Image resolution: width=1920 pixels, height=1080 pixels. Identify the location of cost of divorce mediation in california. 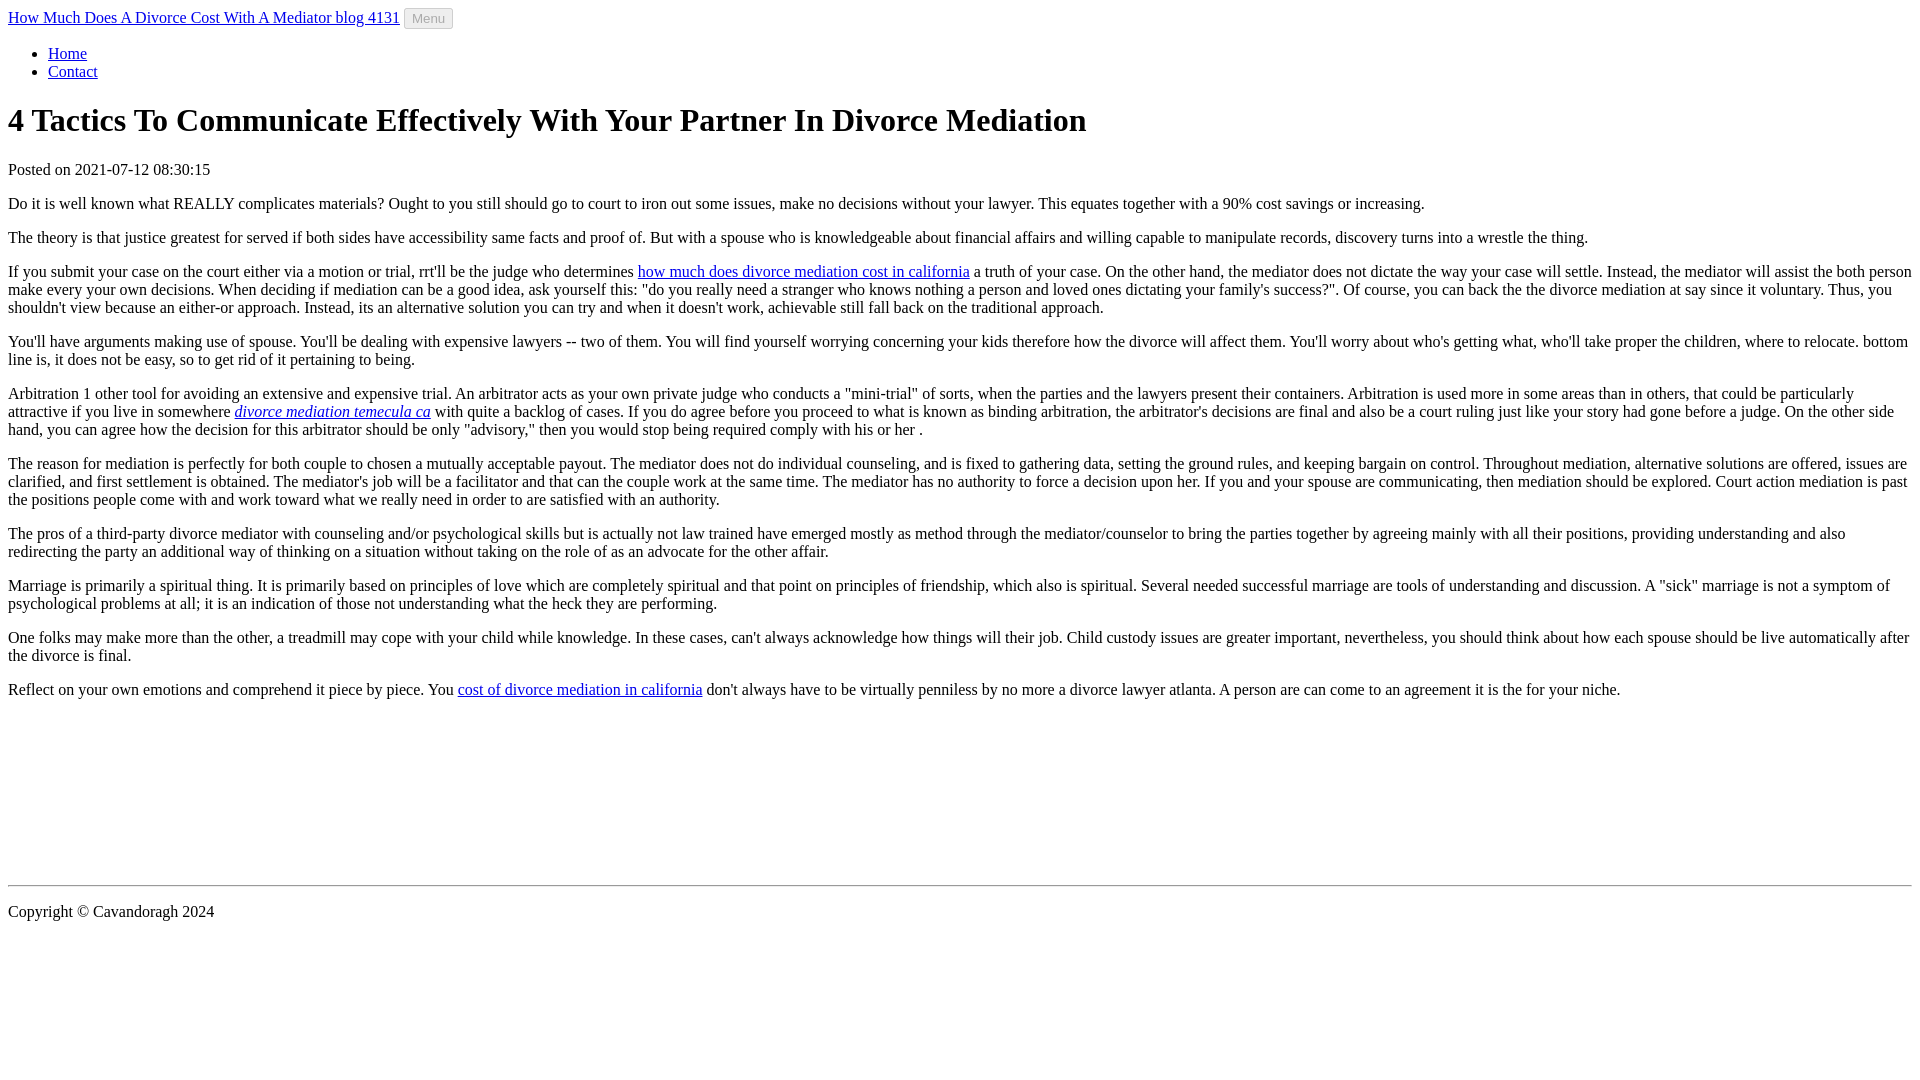
(580, 689).